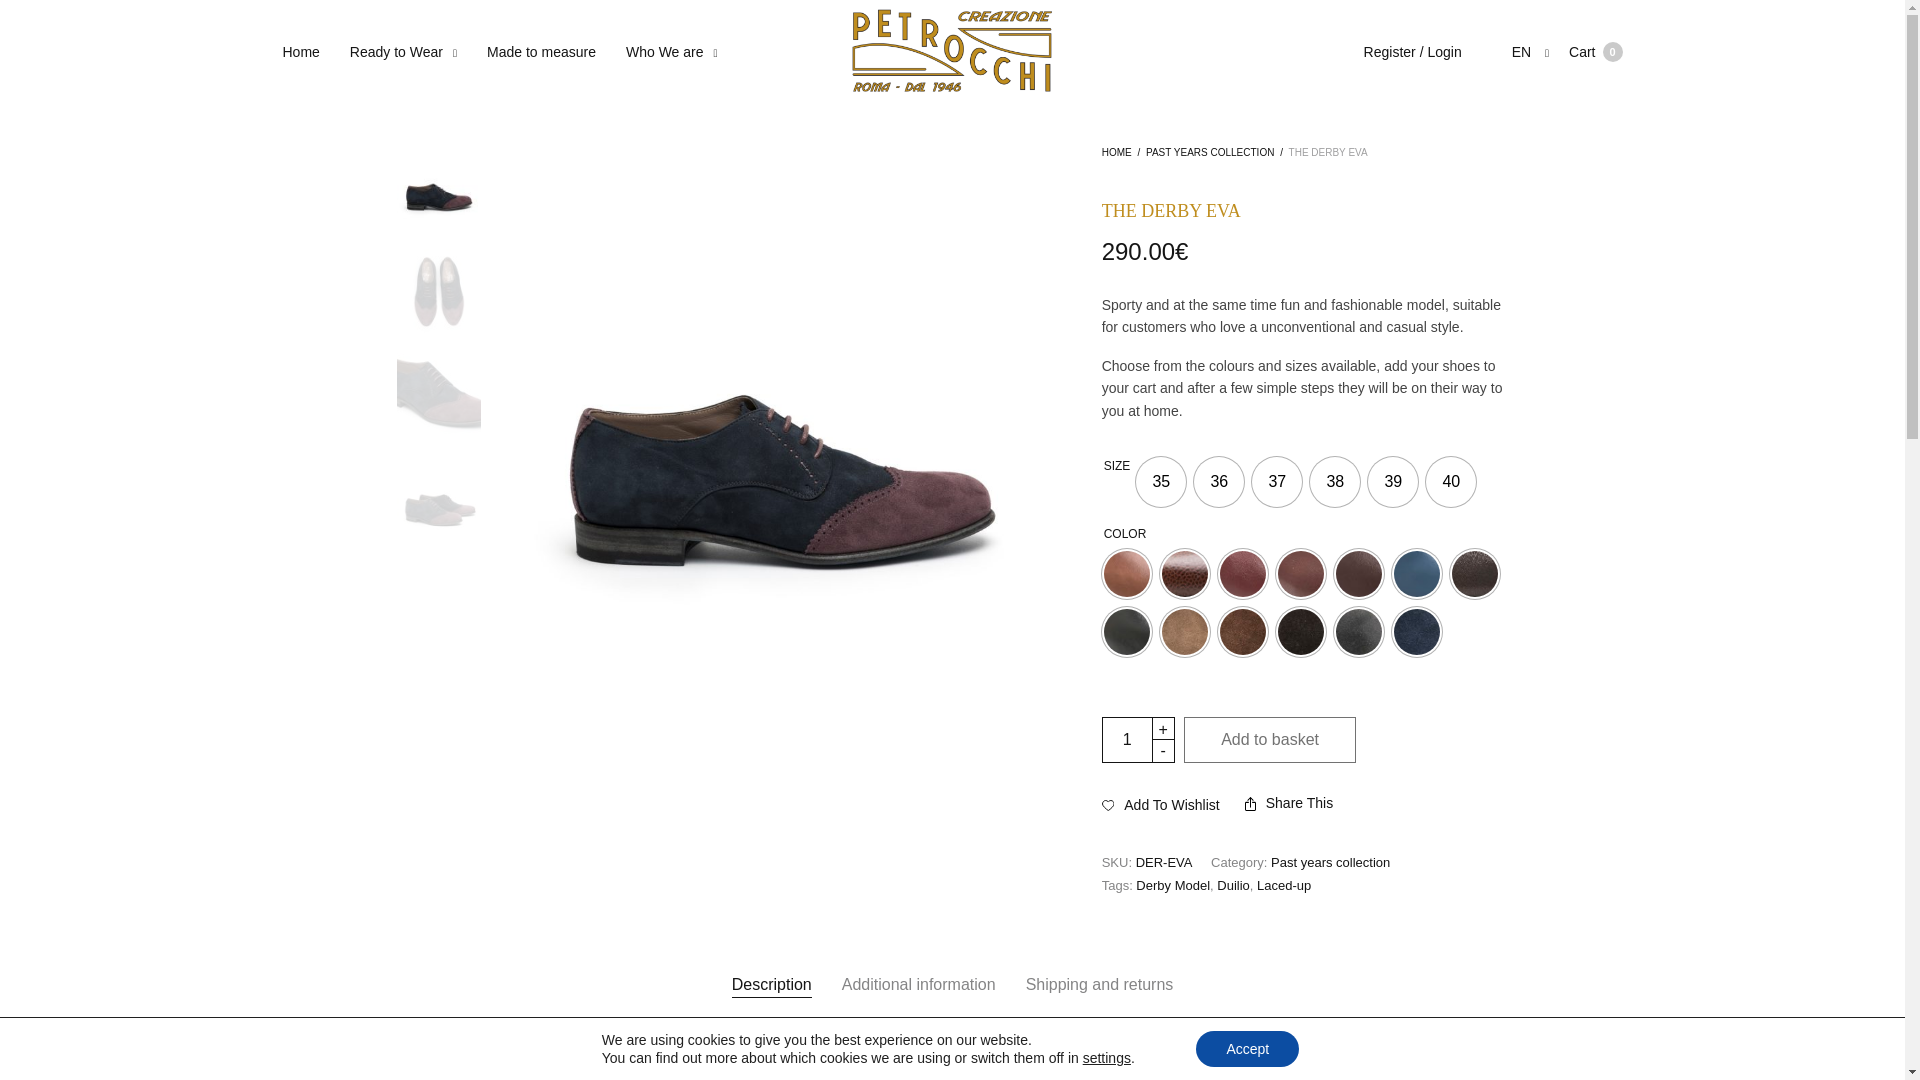 The width and height of the screenshot is (1920, 1080). What do you see at coordinates (1117, 152) in the screenshot?
I see `Ready to Wear` at bounding box center [1117, 152].